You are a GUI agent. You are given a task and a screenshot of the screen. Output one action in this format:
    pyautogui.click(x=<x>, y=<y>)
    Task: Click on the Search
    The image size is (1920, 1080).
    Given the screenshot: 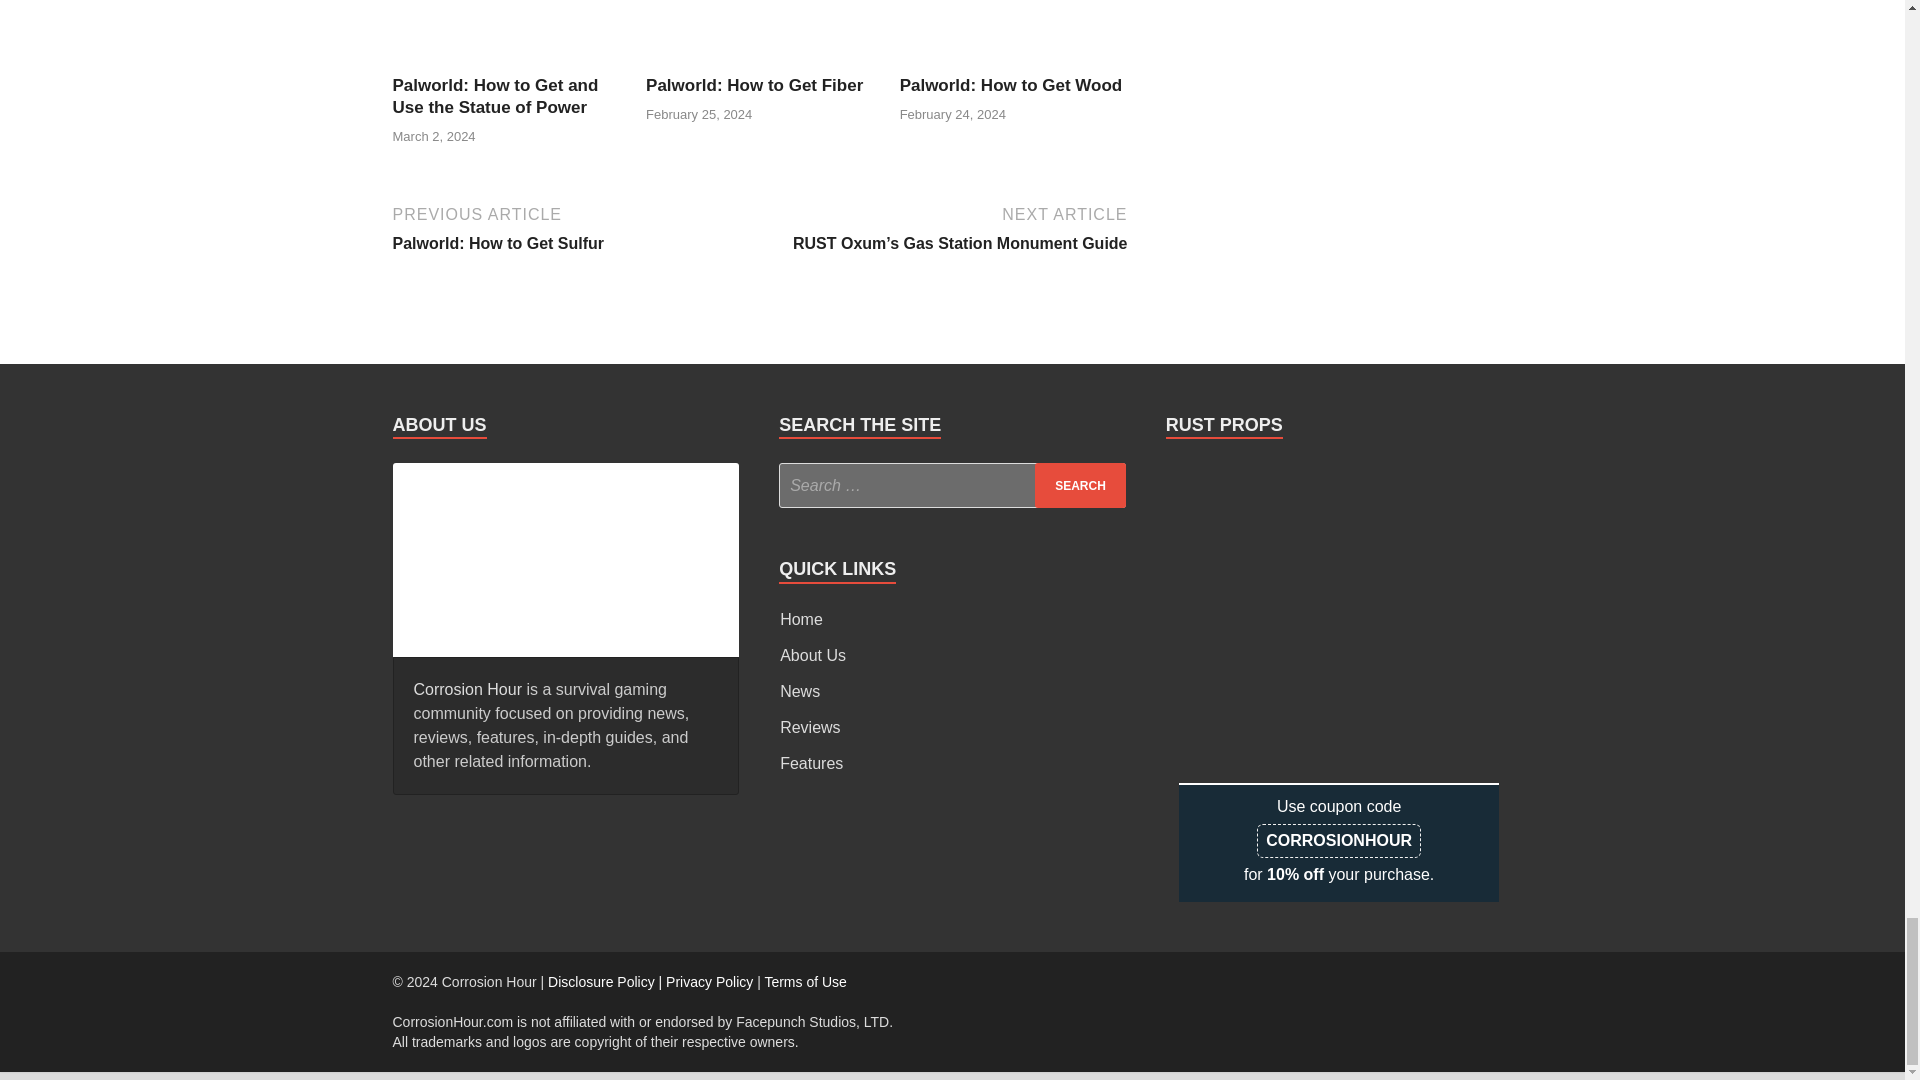 What is the action you would take?
    pyautogui.click(x=1080, y=485)
    